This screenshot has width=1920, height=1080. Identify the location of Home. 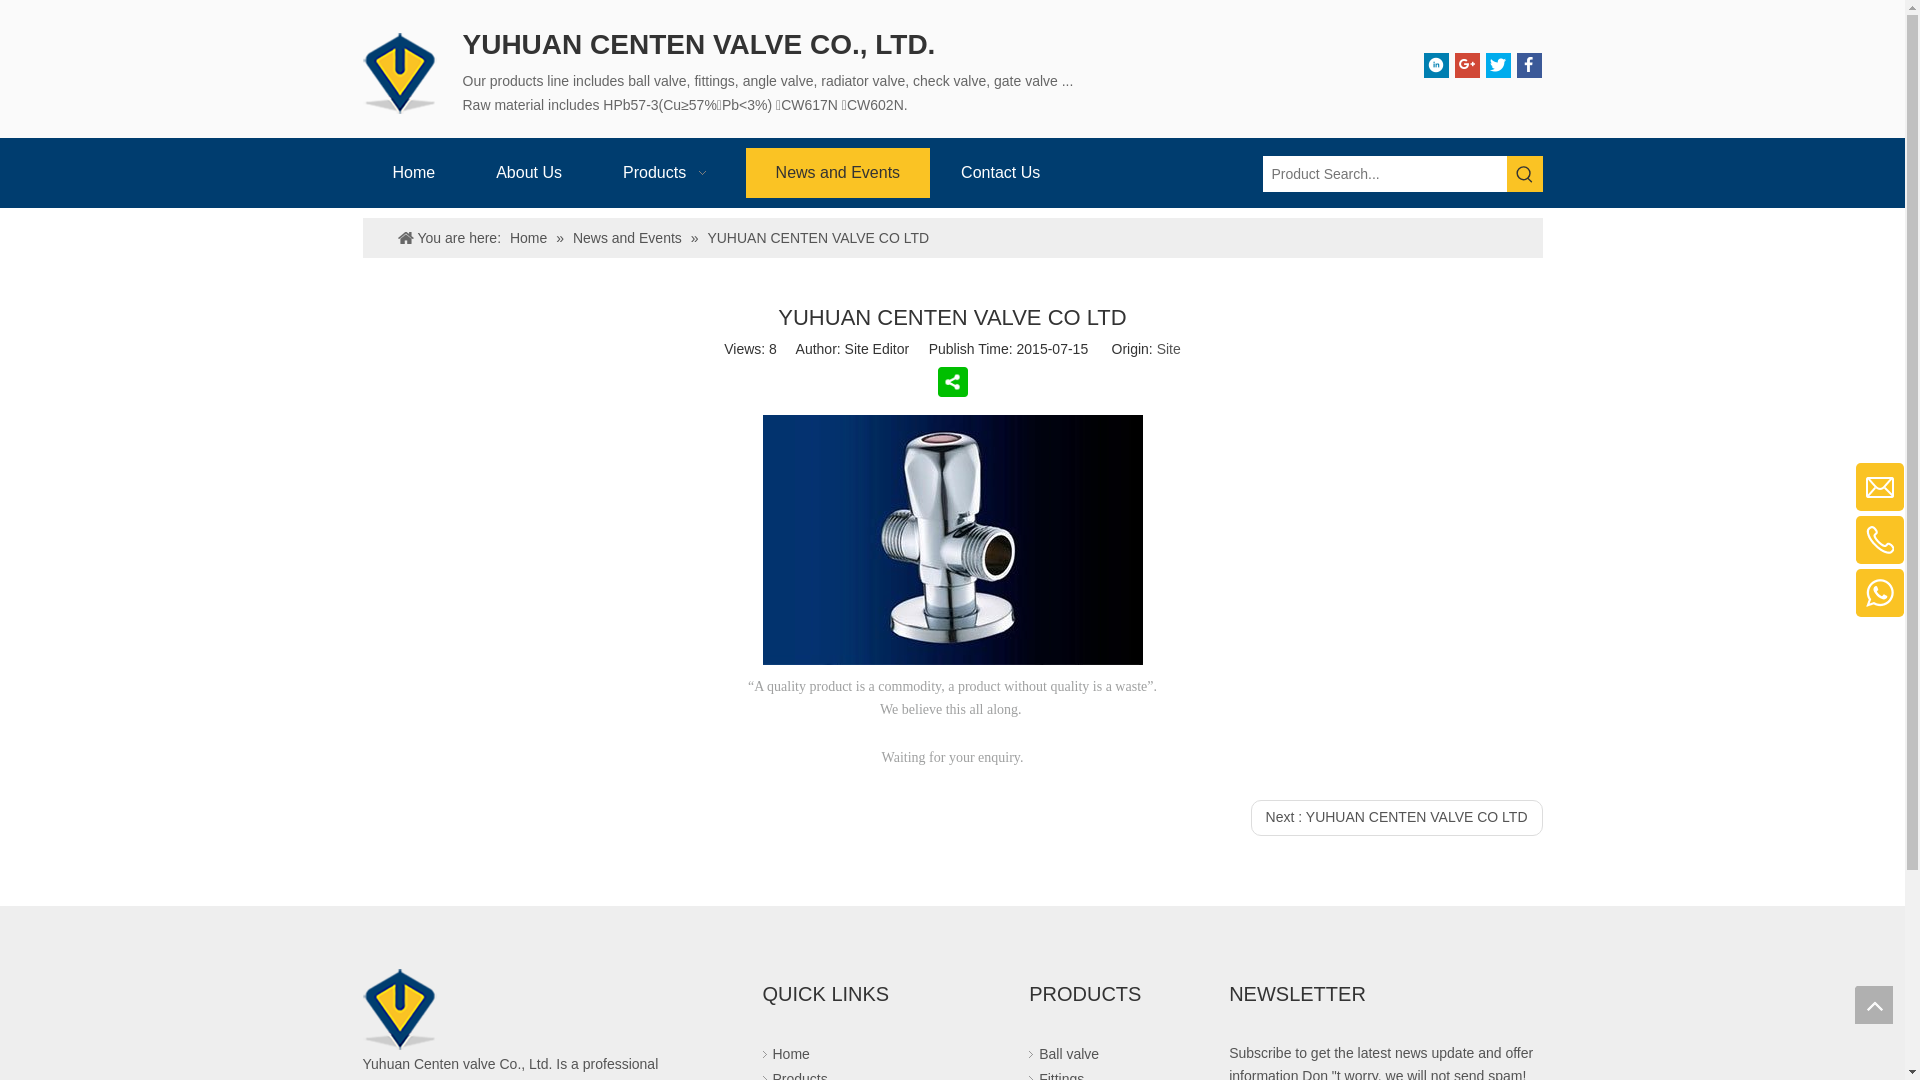
(530, 238).